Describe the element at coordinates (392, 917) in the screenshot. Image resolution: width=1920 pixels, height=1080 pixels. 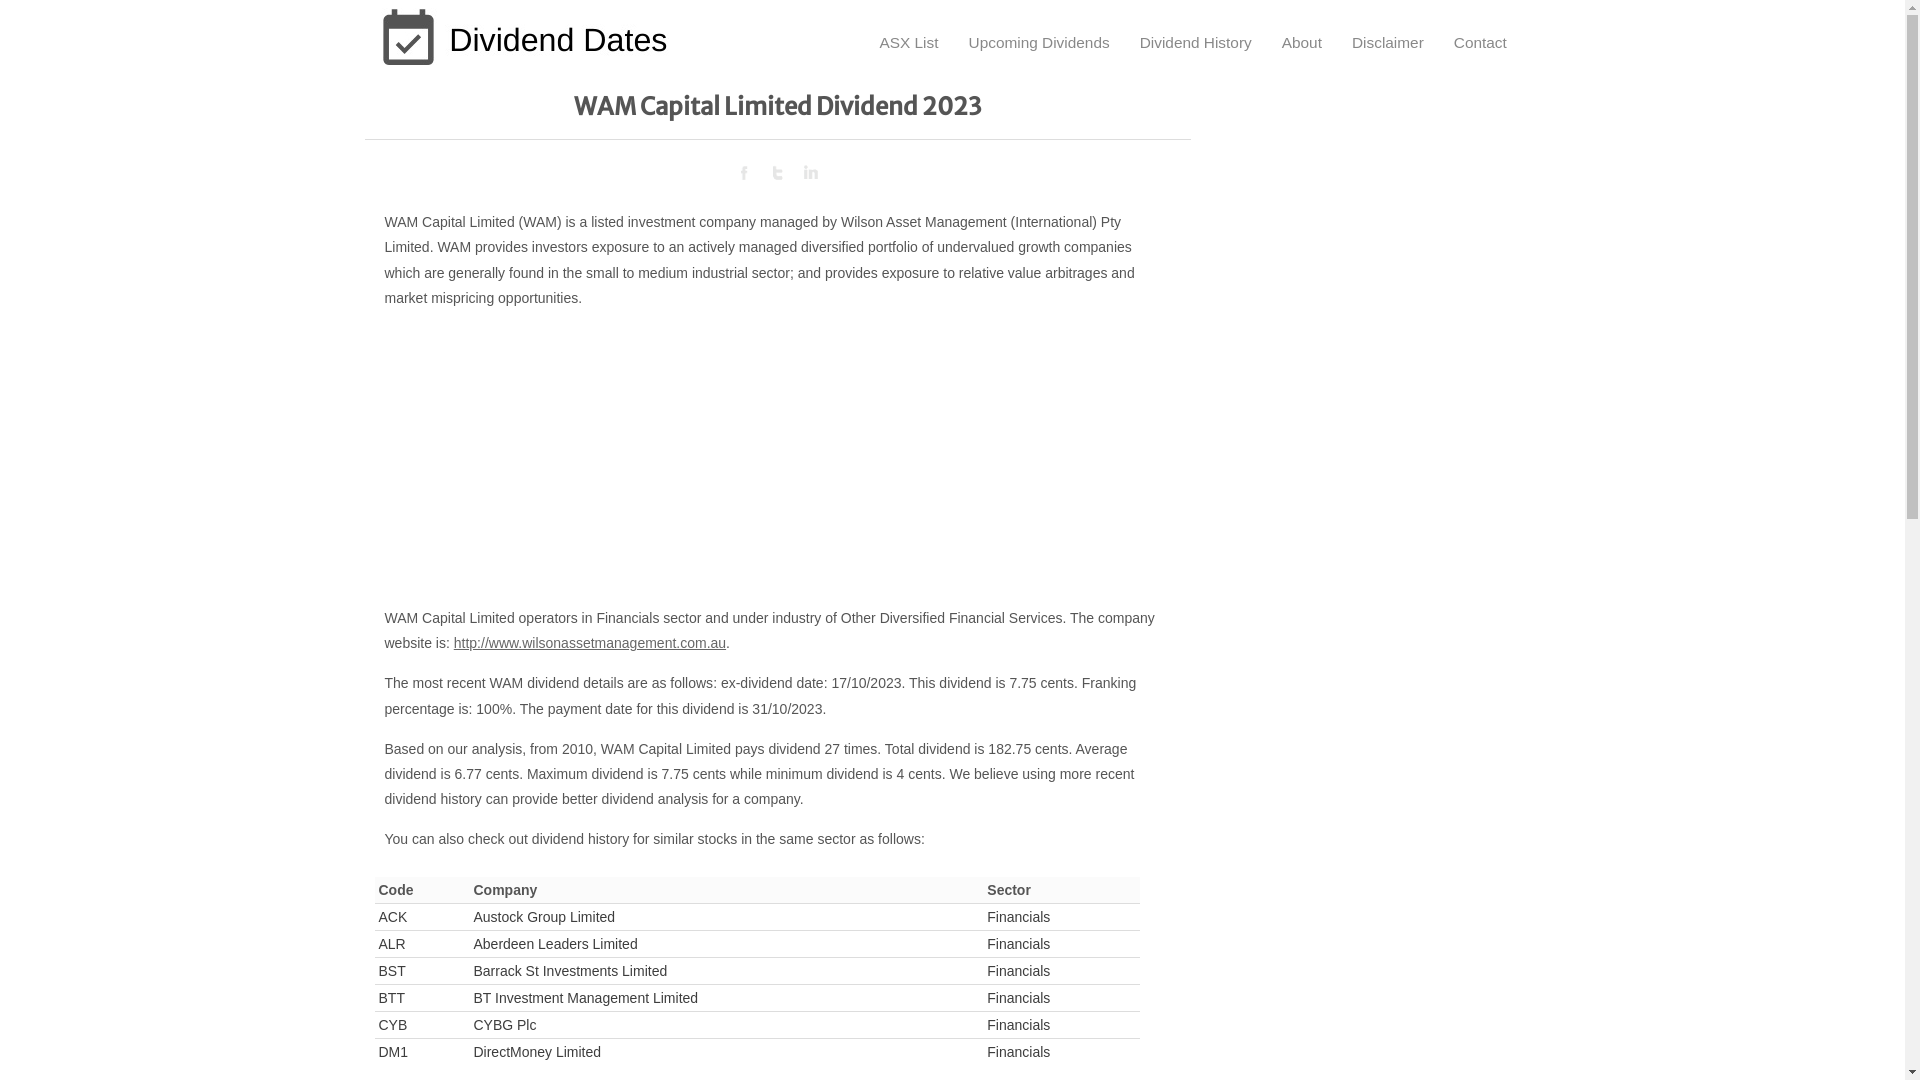
I see `ACK` at that location.